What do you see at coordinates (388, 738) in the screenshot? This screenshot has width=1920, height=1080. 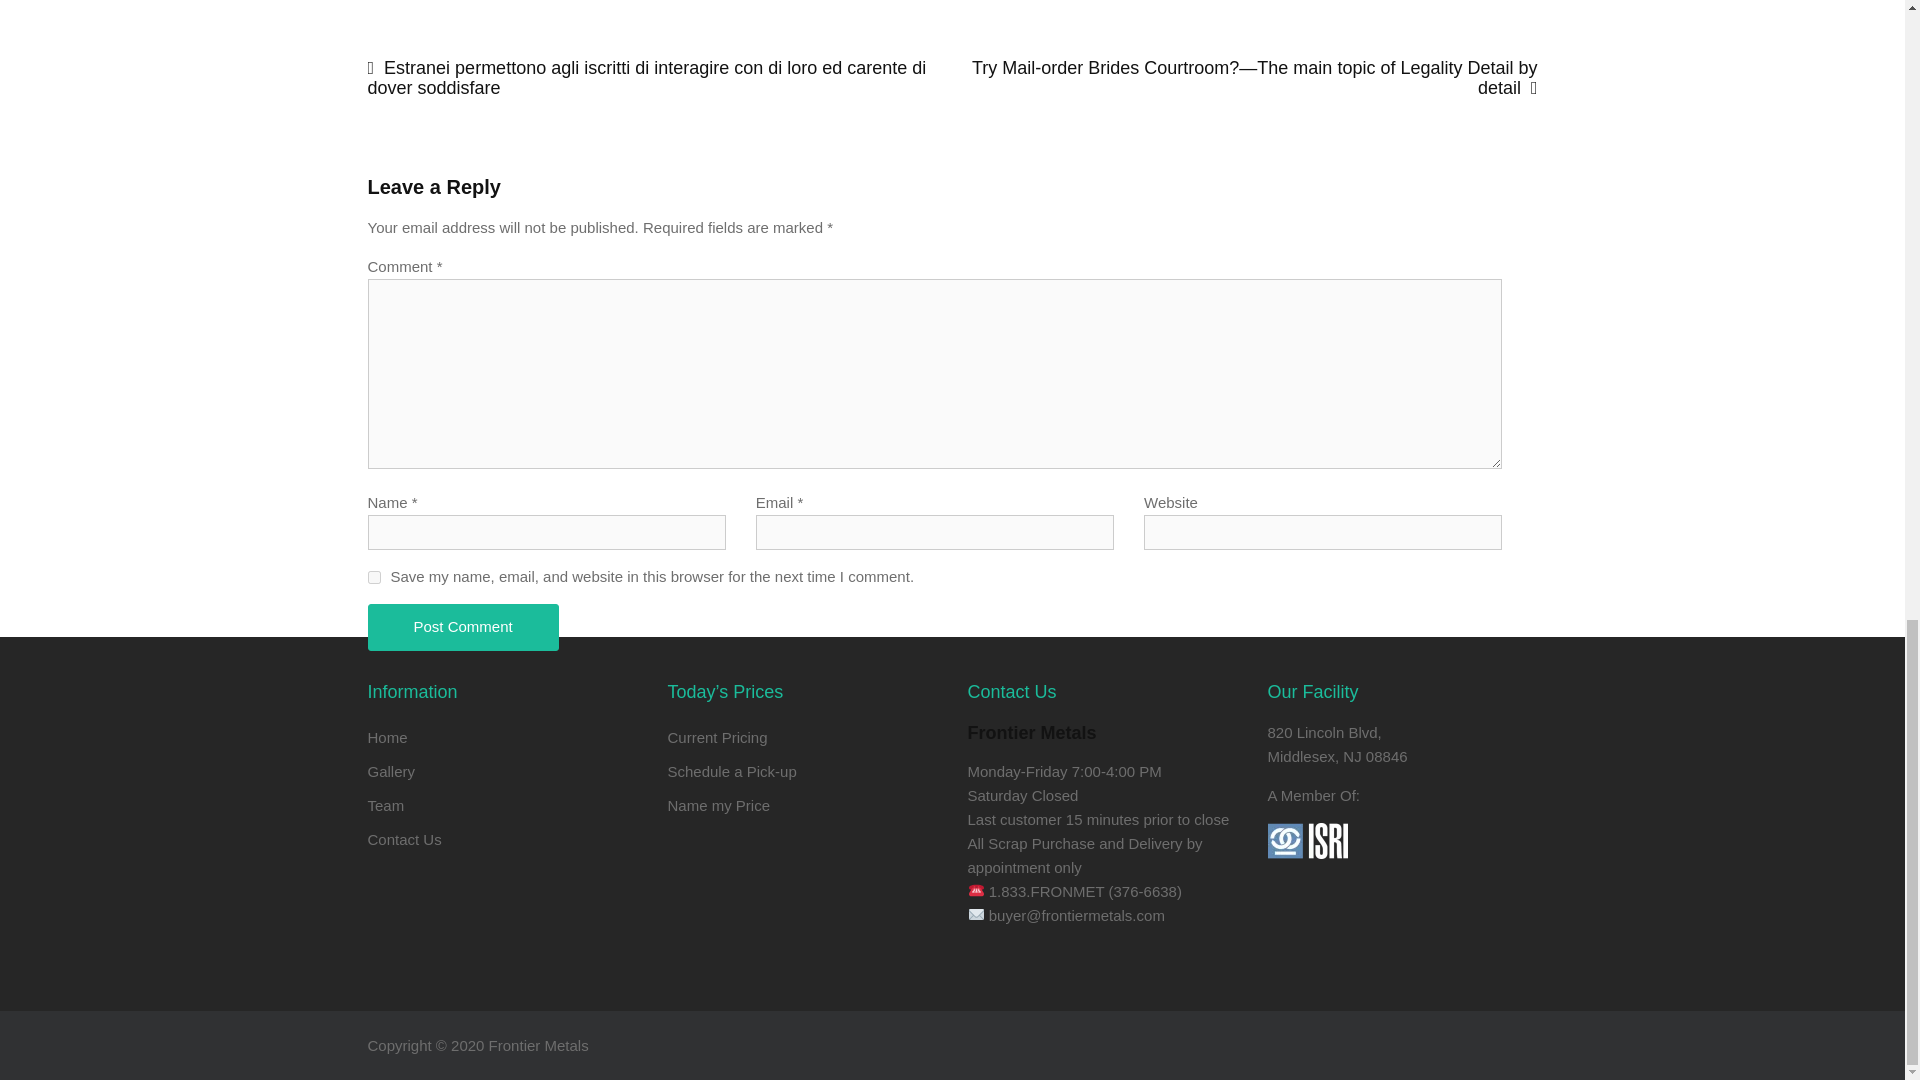 I see `Home` at bounding box center [388, 738].